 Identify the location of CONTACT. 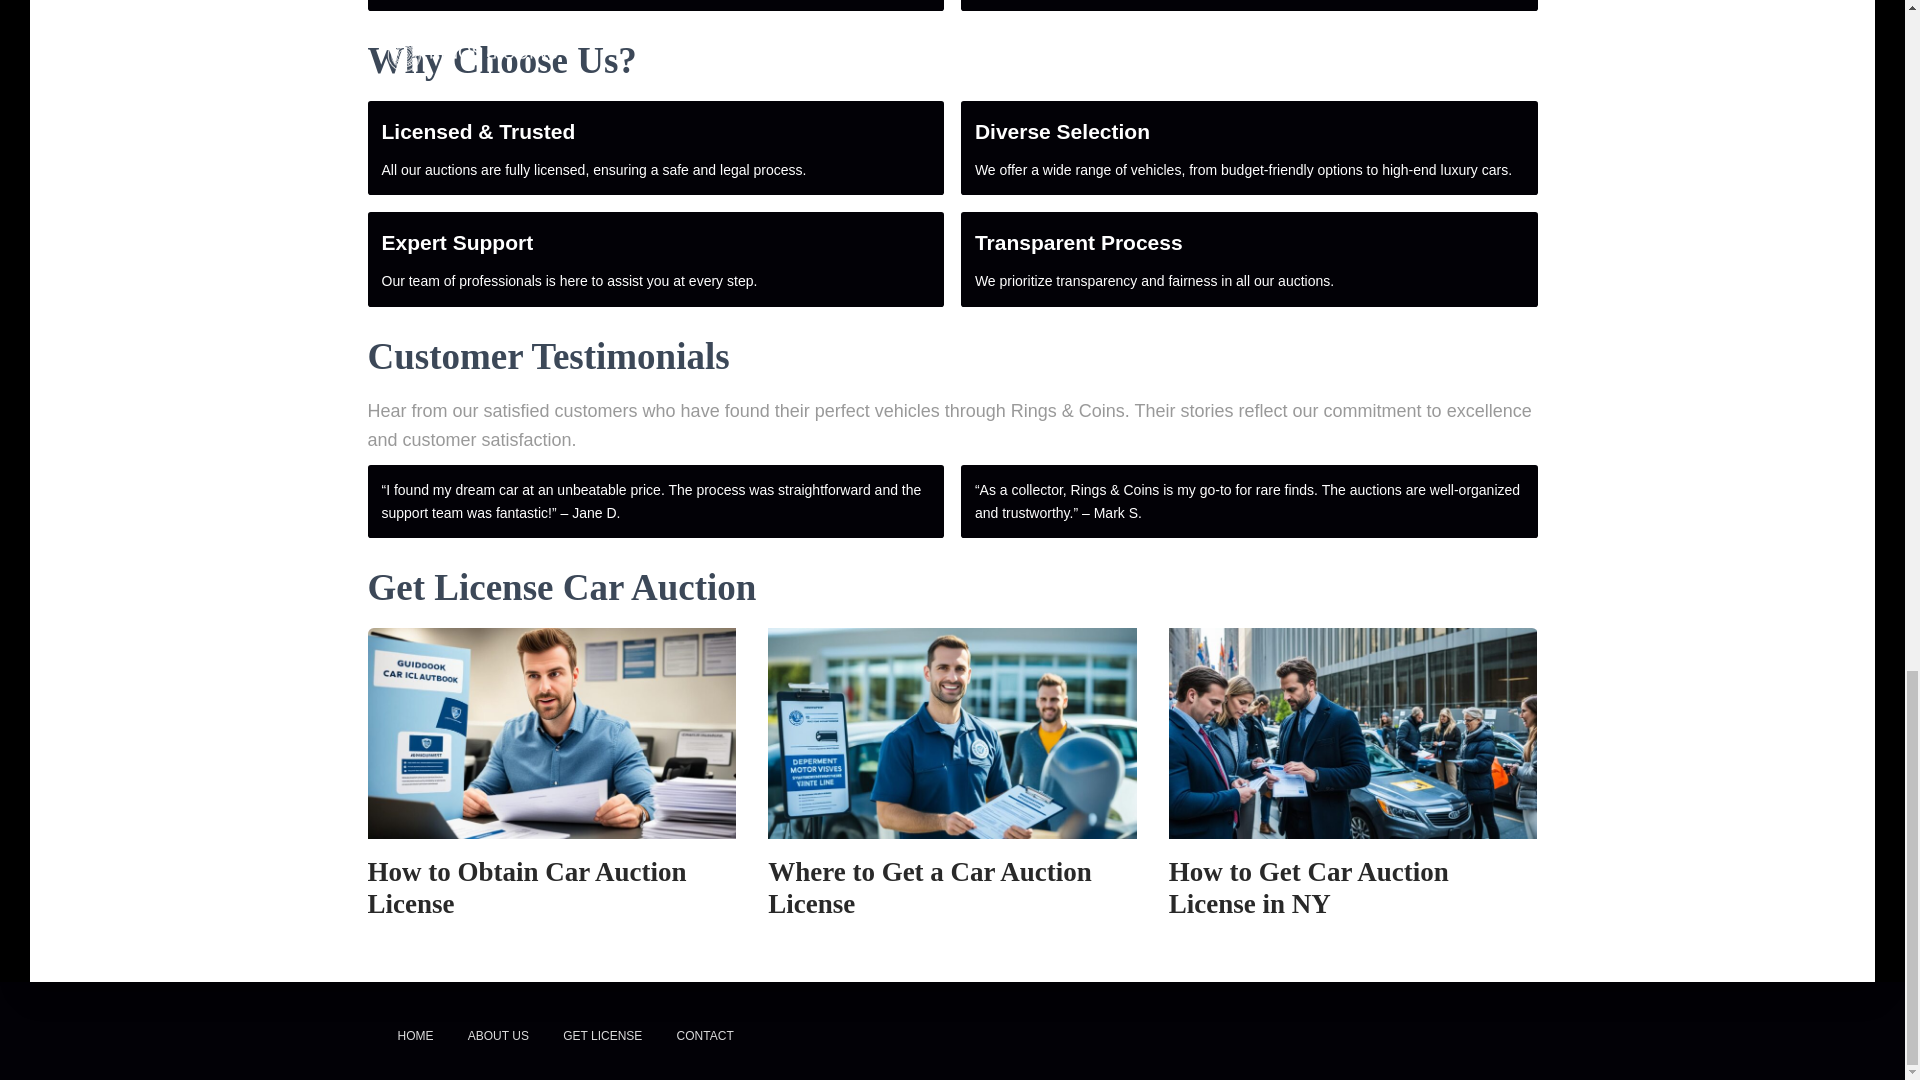
(705, 1036).